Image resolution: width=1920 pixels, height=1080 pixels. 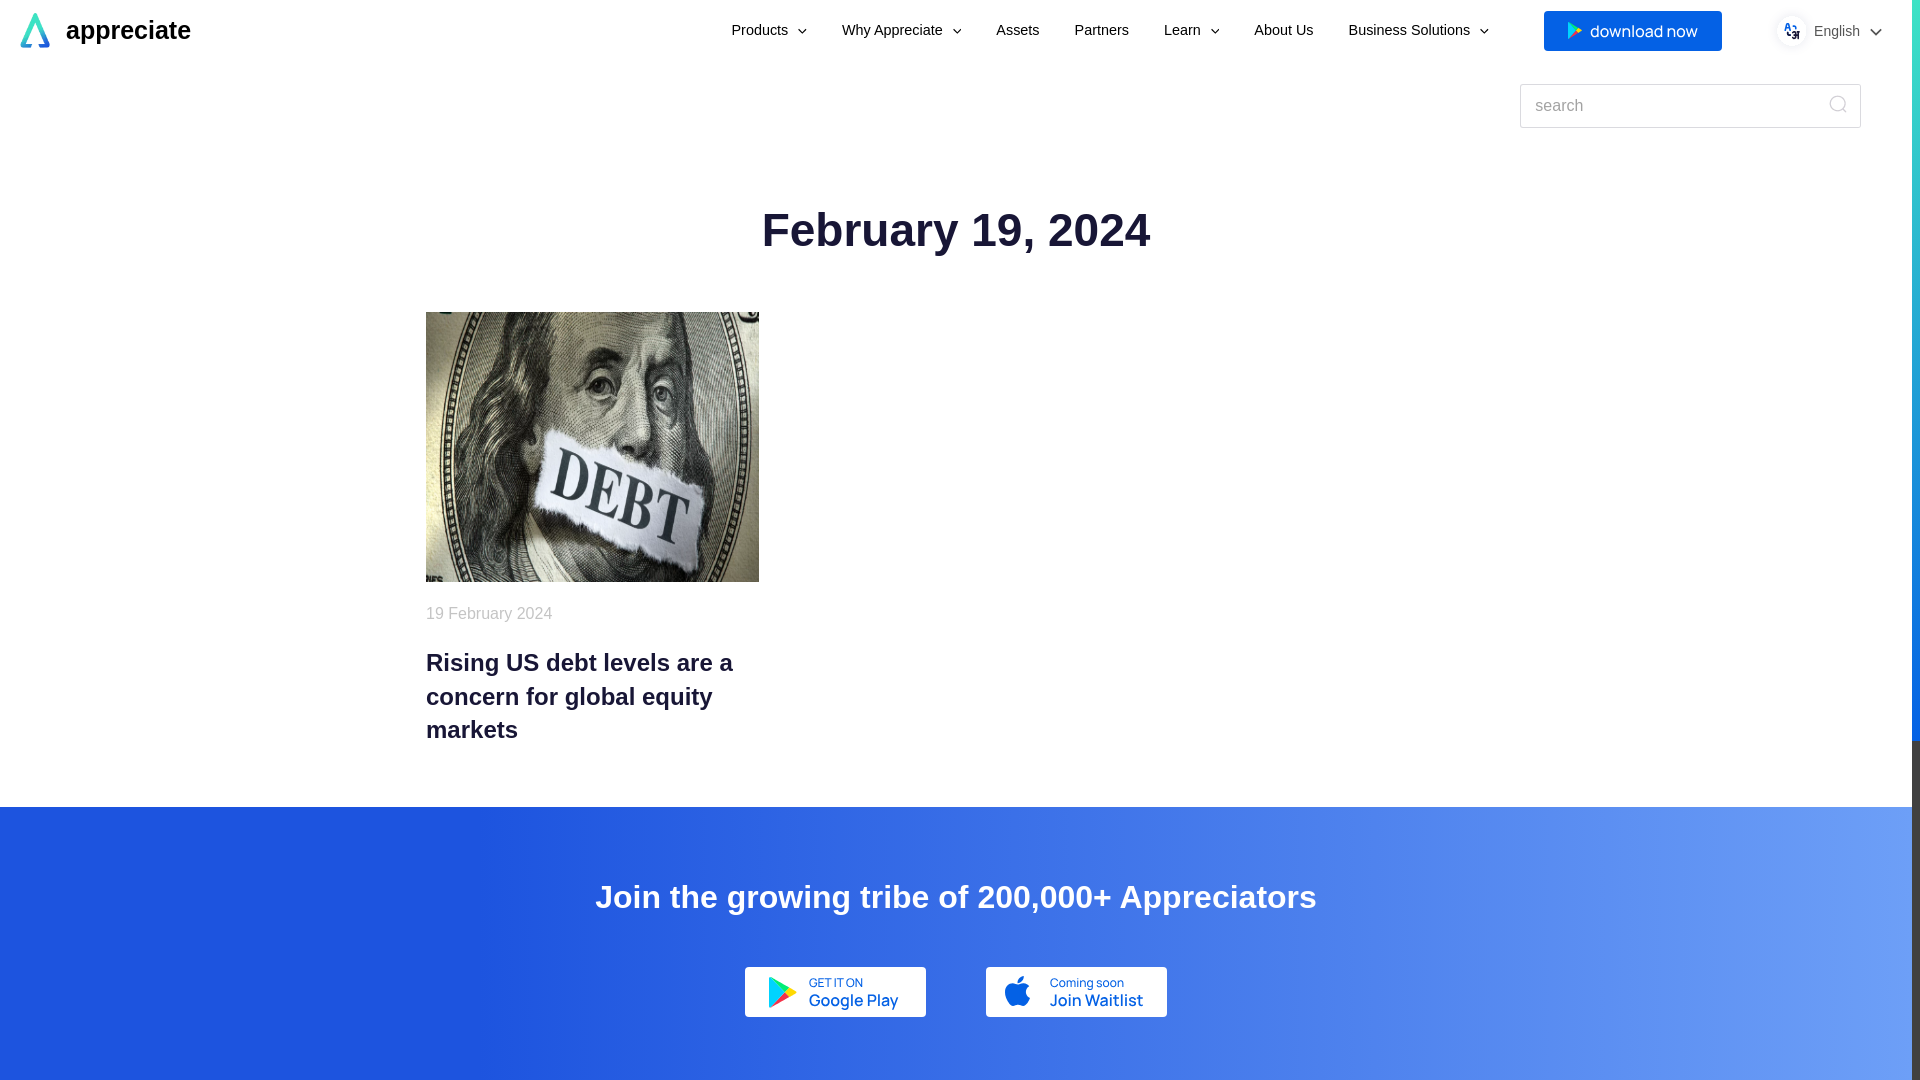 What do you see at coordinates (1419, 31) in the screenshot?
I see `Business Solutions` at bounding box center [1419, 31].